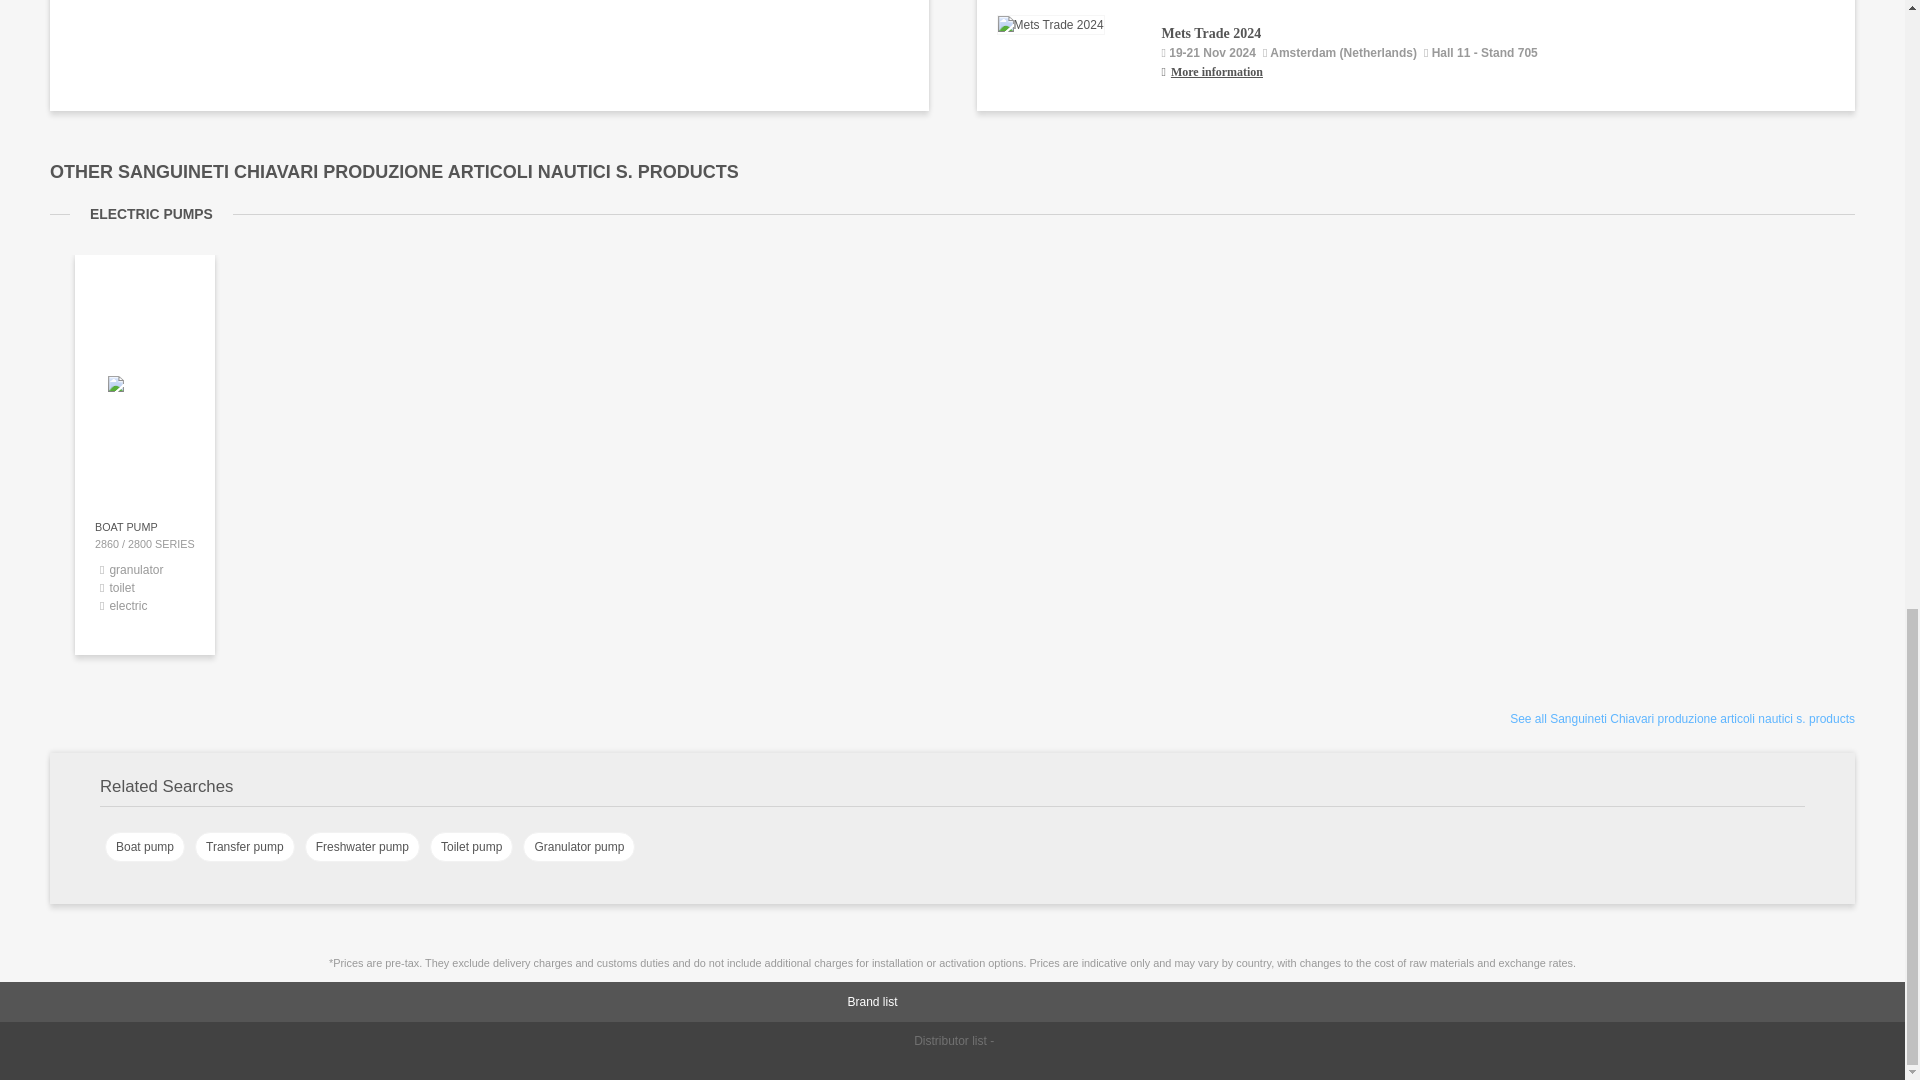 Image resolution: width=1920 pixels, height=1080 pixels. What do you see at coordinates (362, 846) in the screenshot?
I see `Freshwater pump` at bounding box center [362, 846].